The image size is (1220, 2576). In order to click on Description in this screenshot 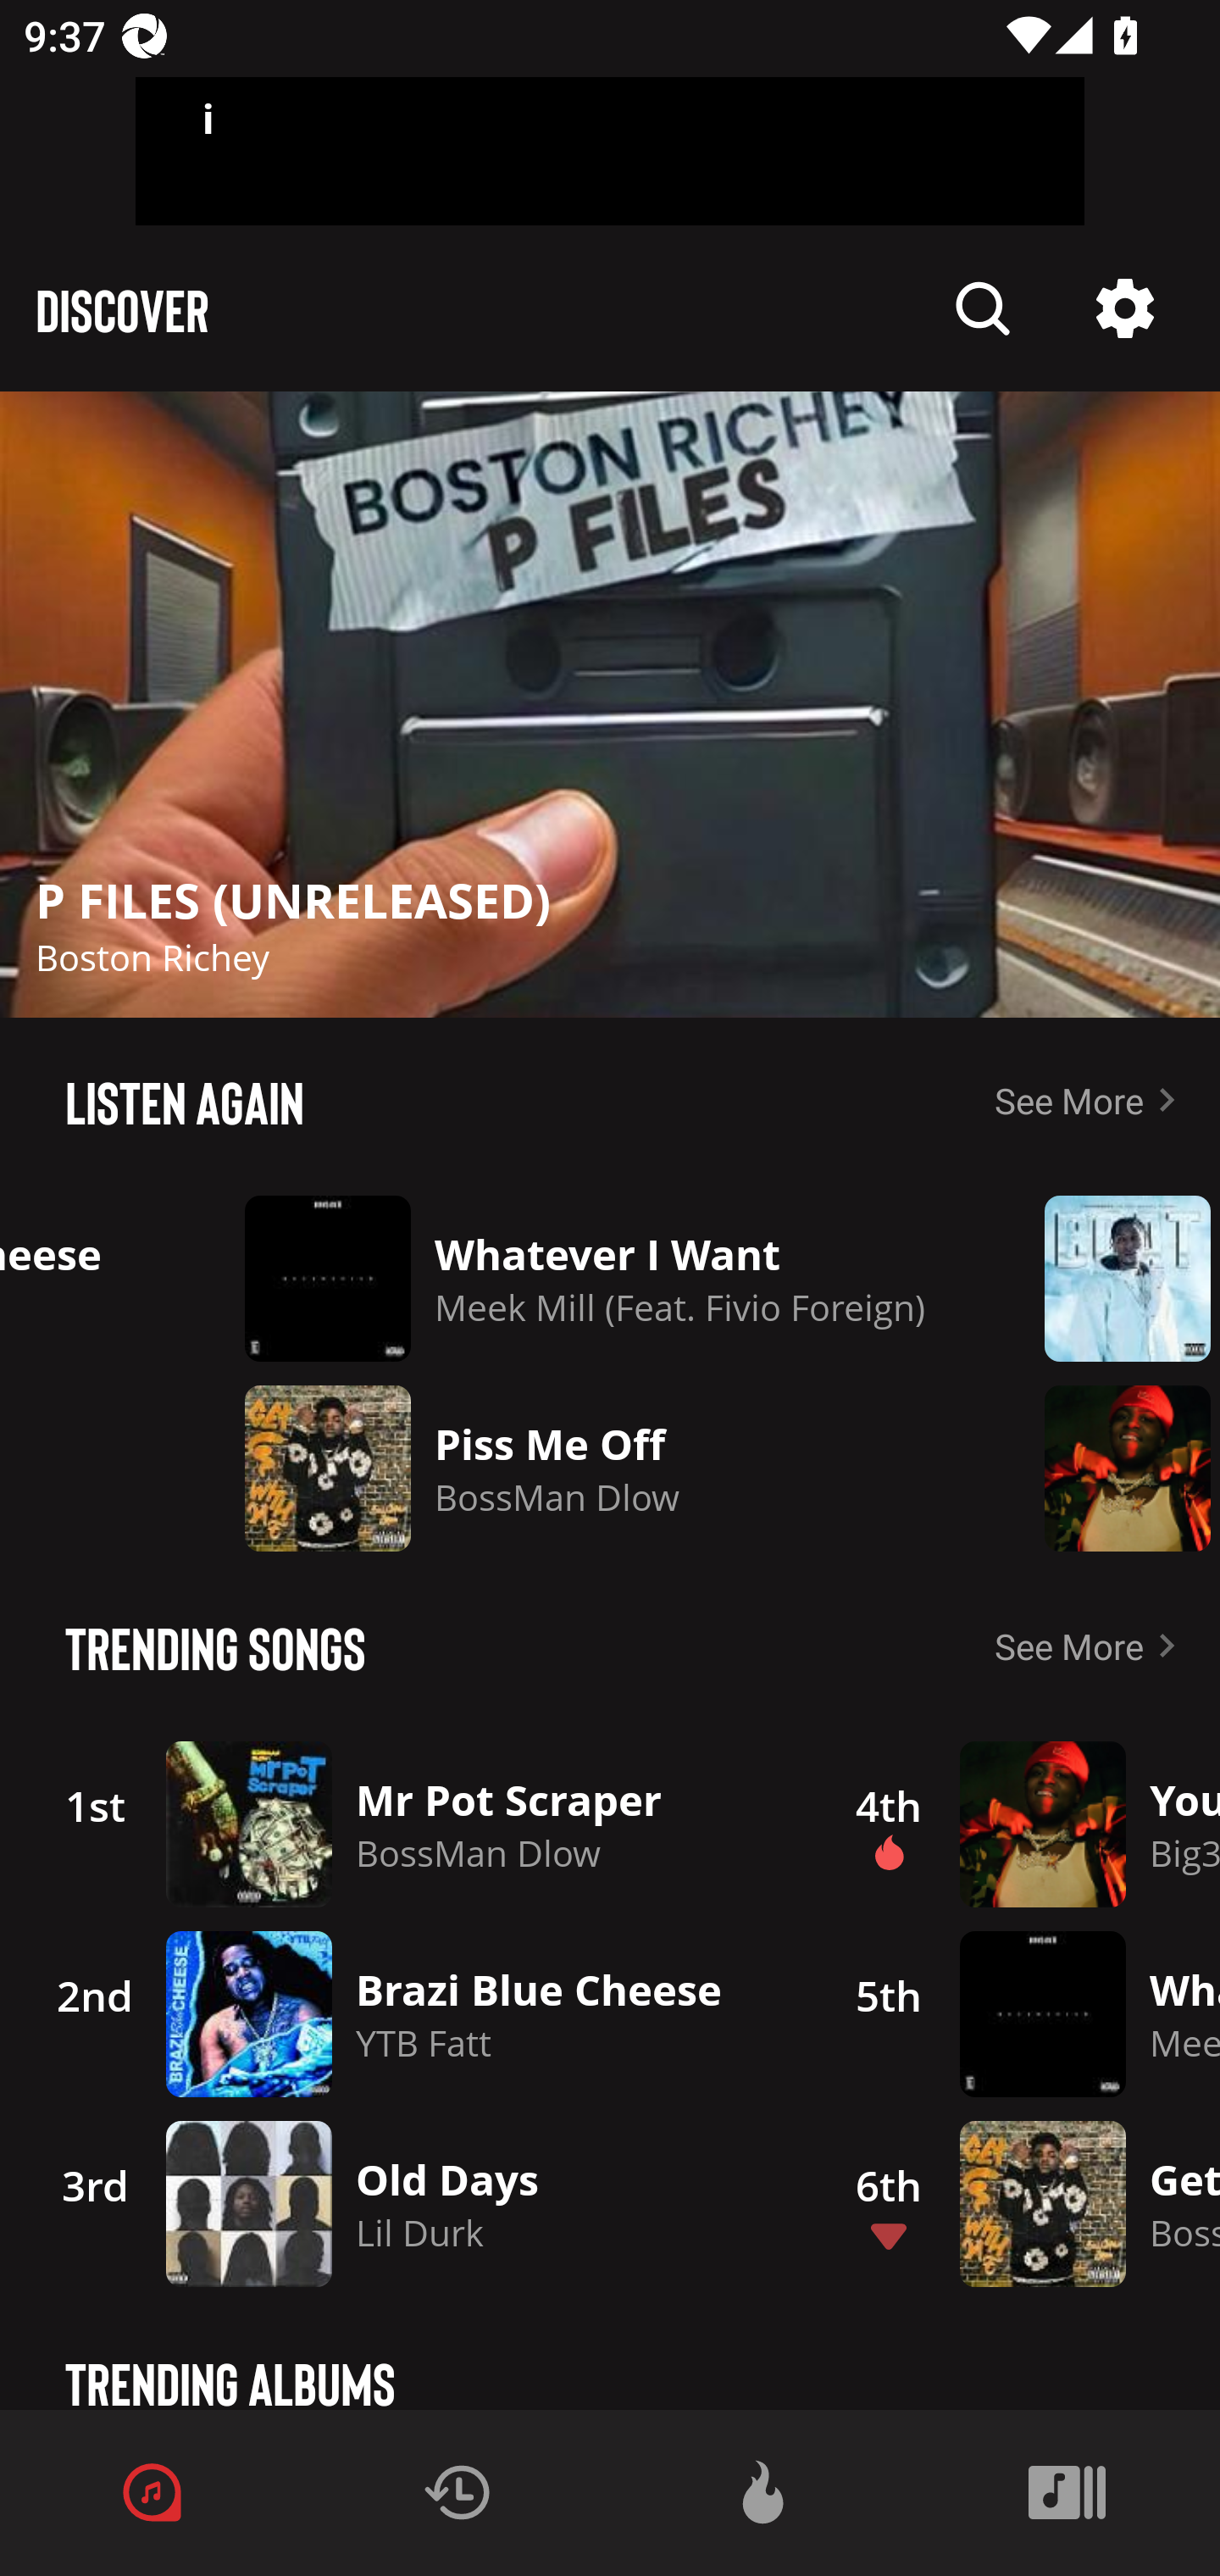, I will do `click(1108, 1468)`.